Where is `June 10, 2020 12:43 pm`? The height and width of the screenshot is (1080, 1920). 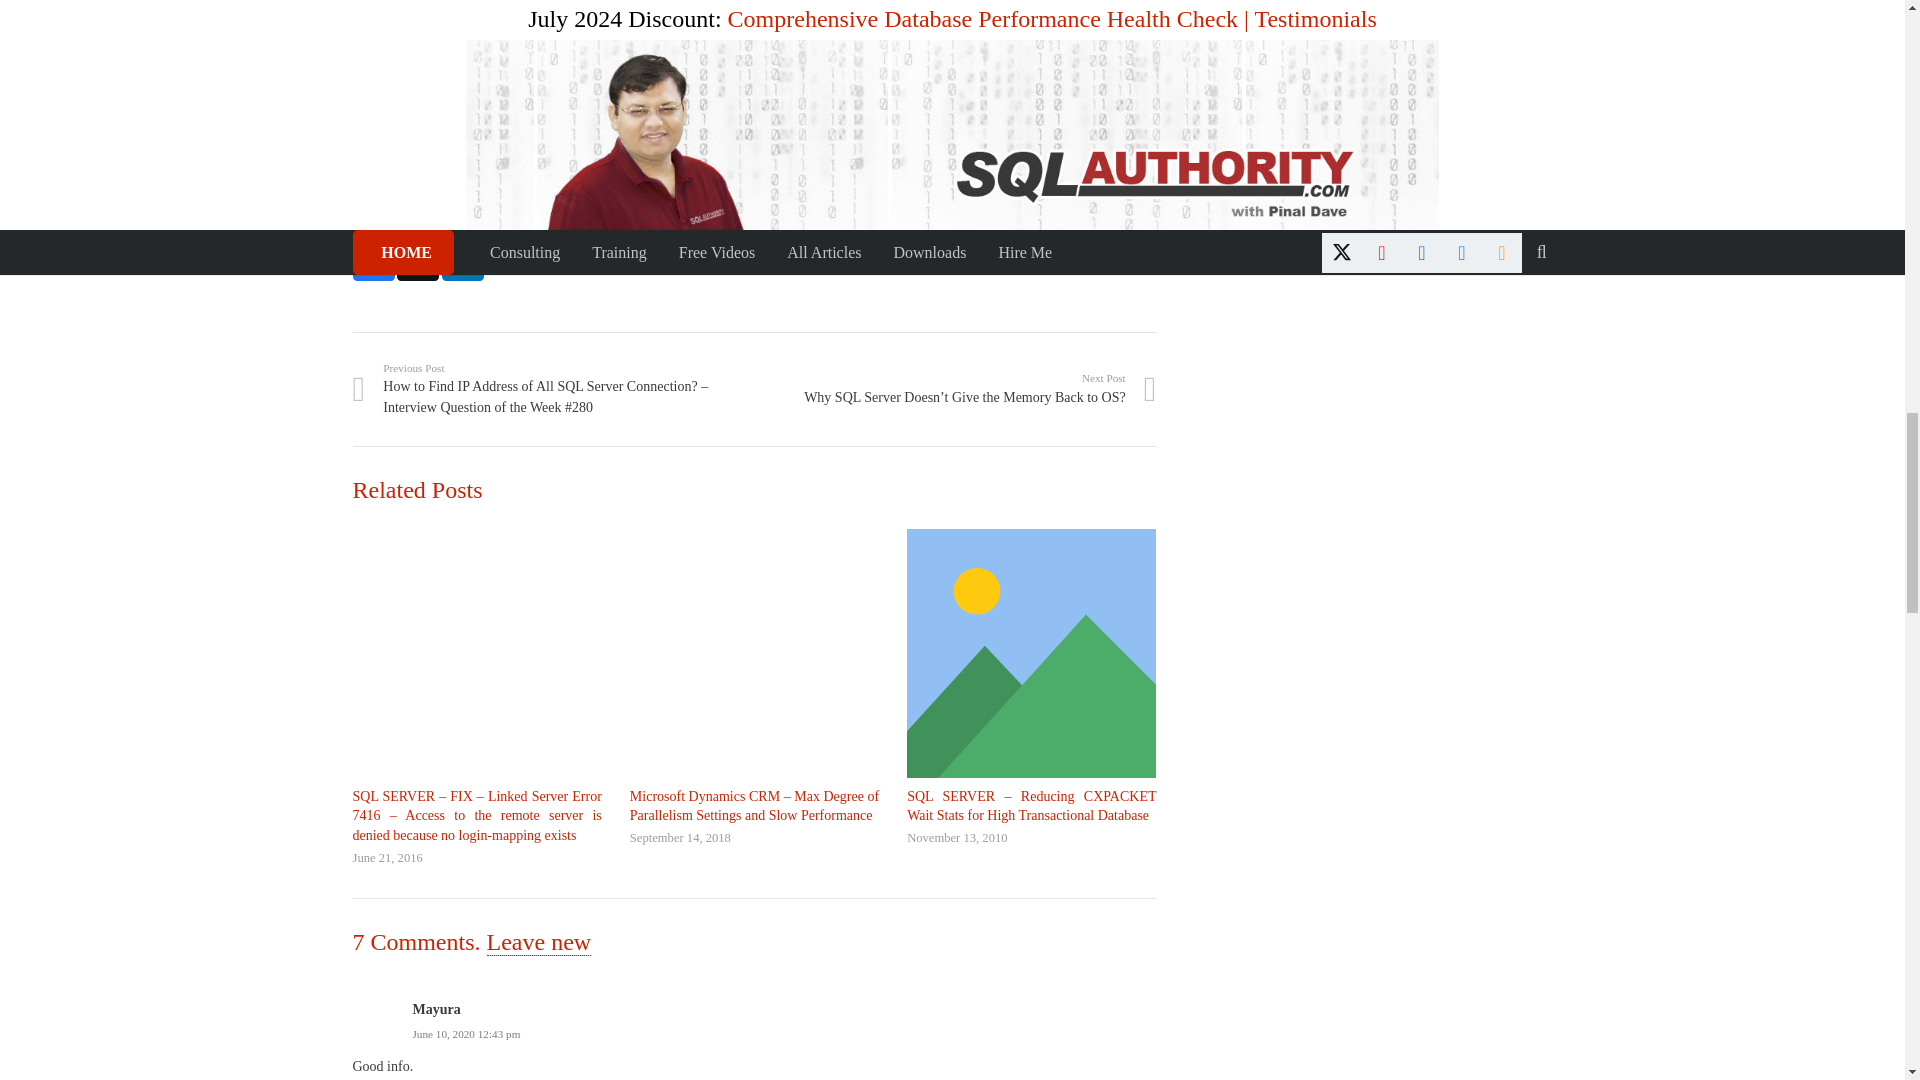
June 10, 2020 12:43 pm is located at coordinates (466, 1034).